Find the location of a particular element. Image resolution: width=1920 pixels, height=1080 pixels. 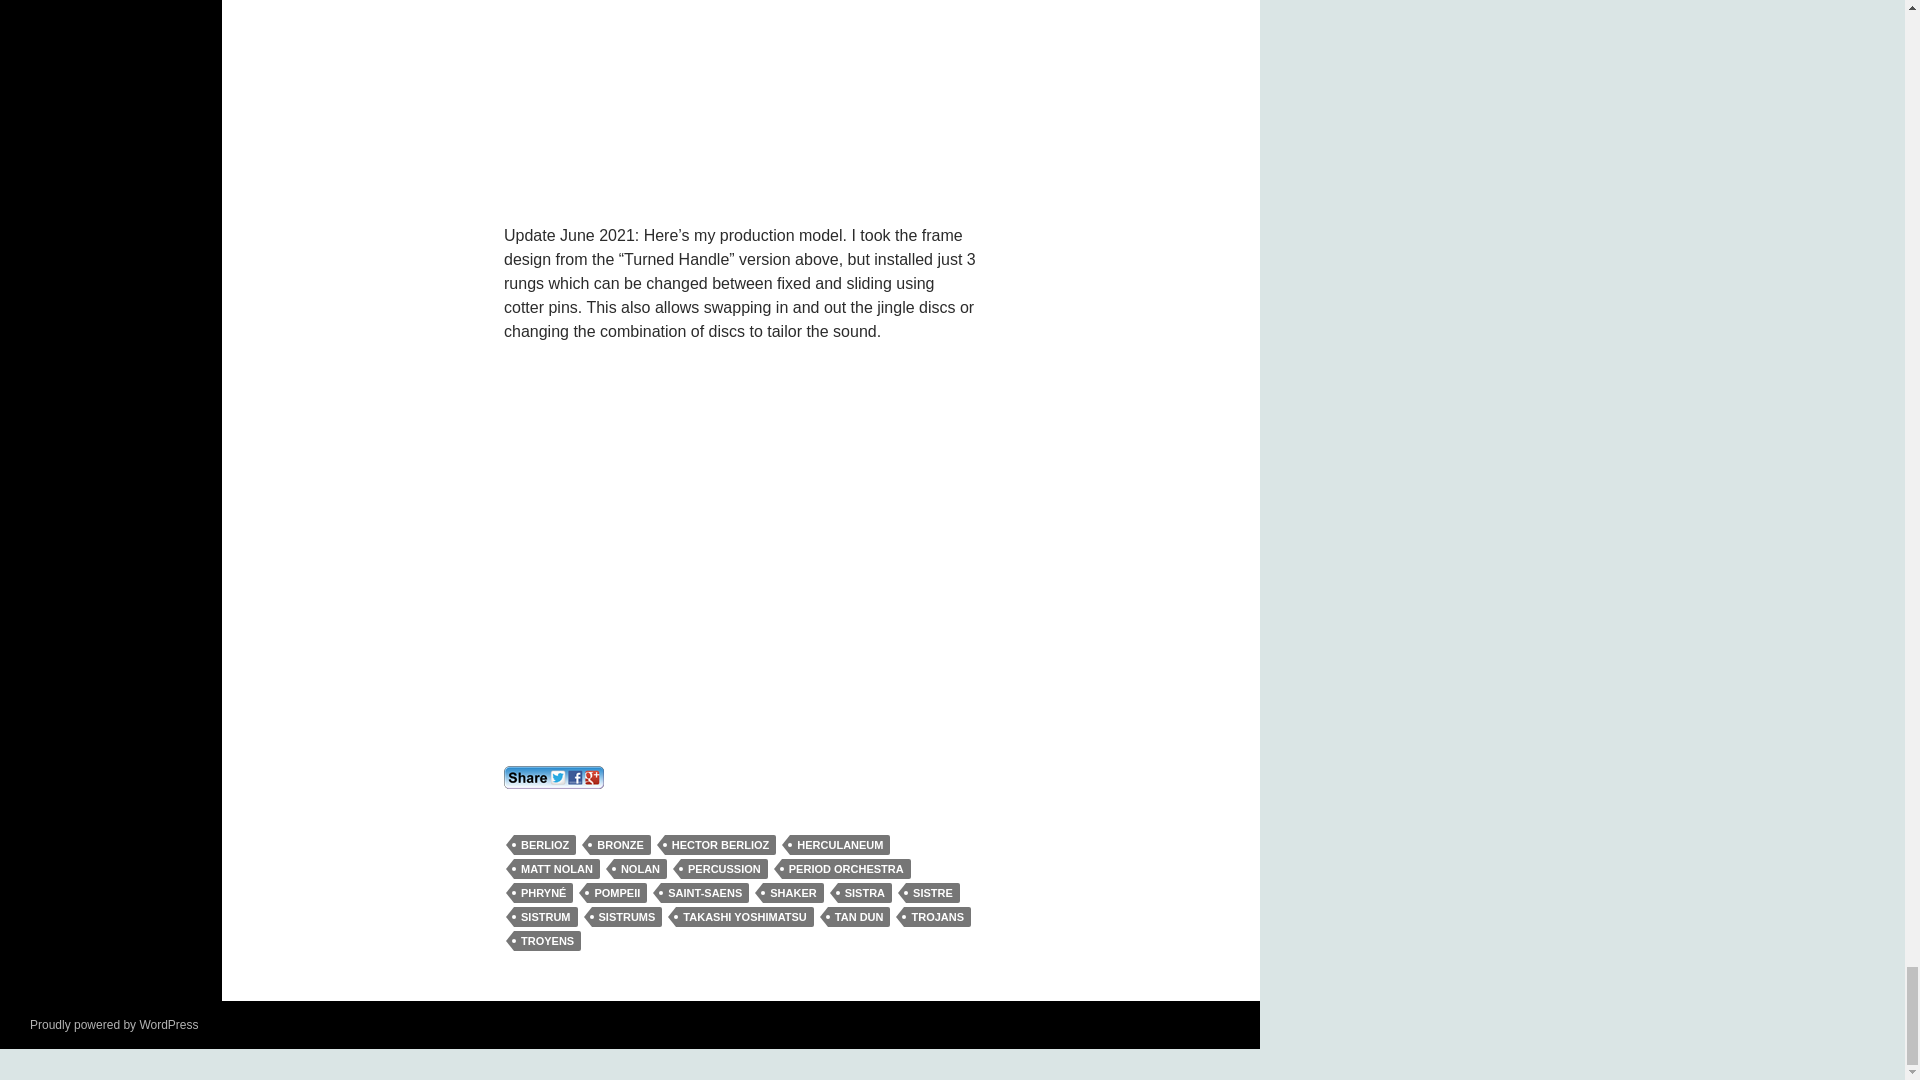

HERCULANEUM is located at coordinates (840, 844).